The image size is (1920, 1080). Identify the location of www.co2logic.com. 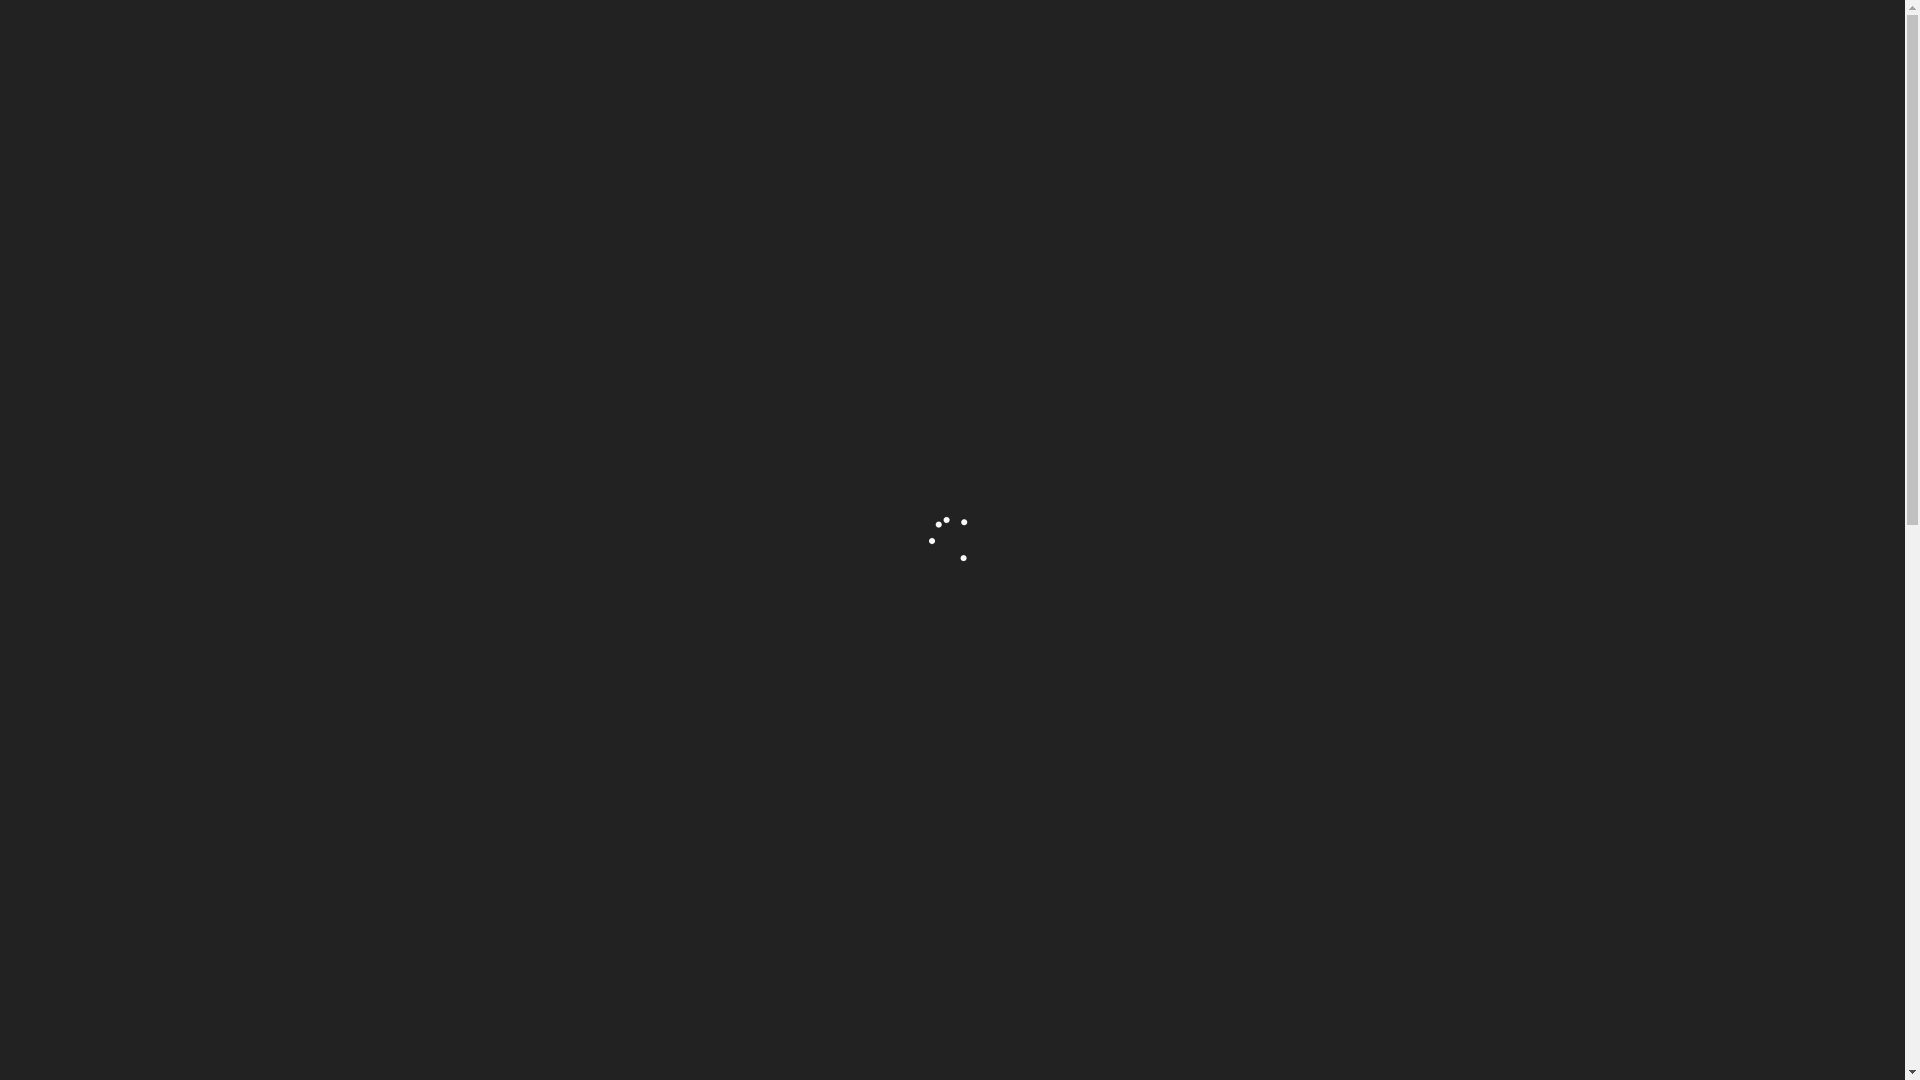
(538, 693).